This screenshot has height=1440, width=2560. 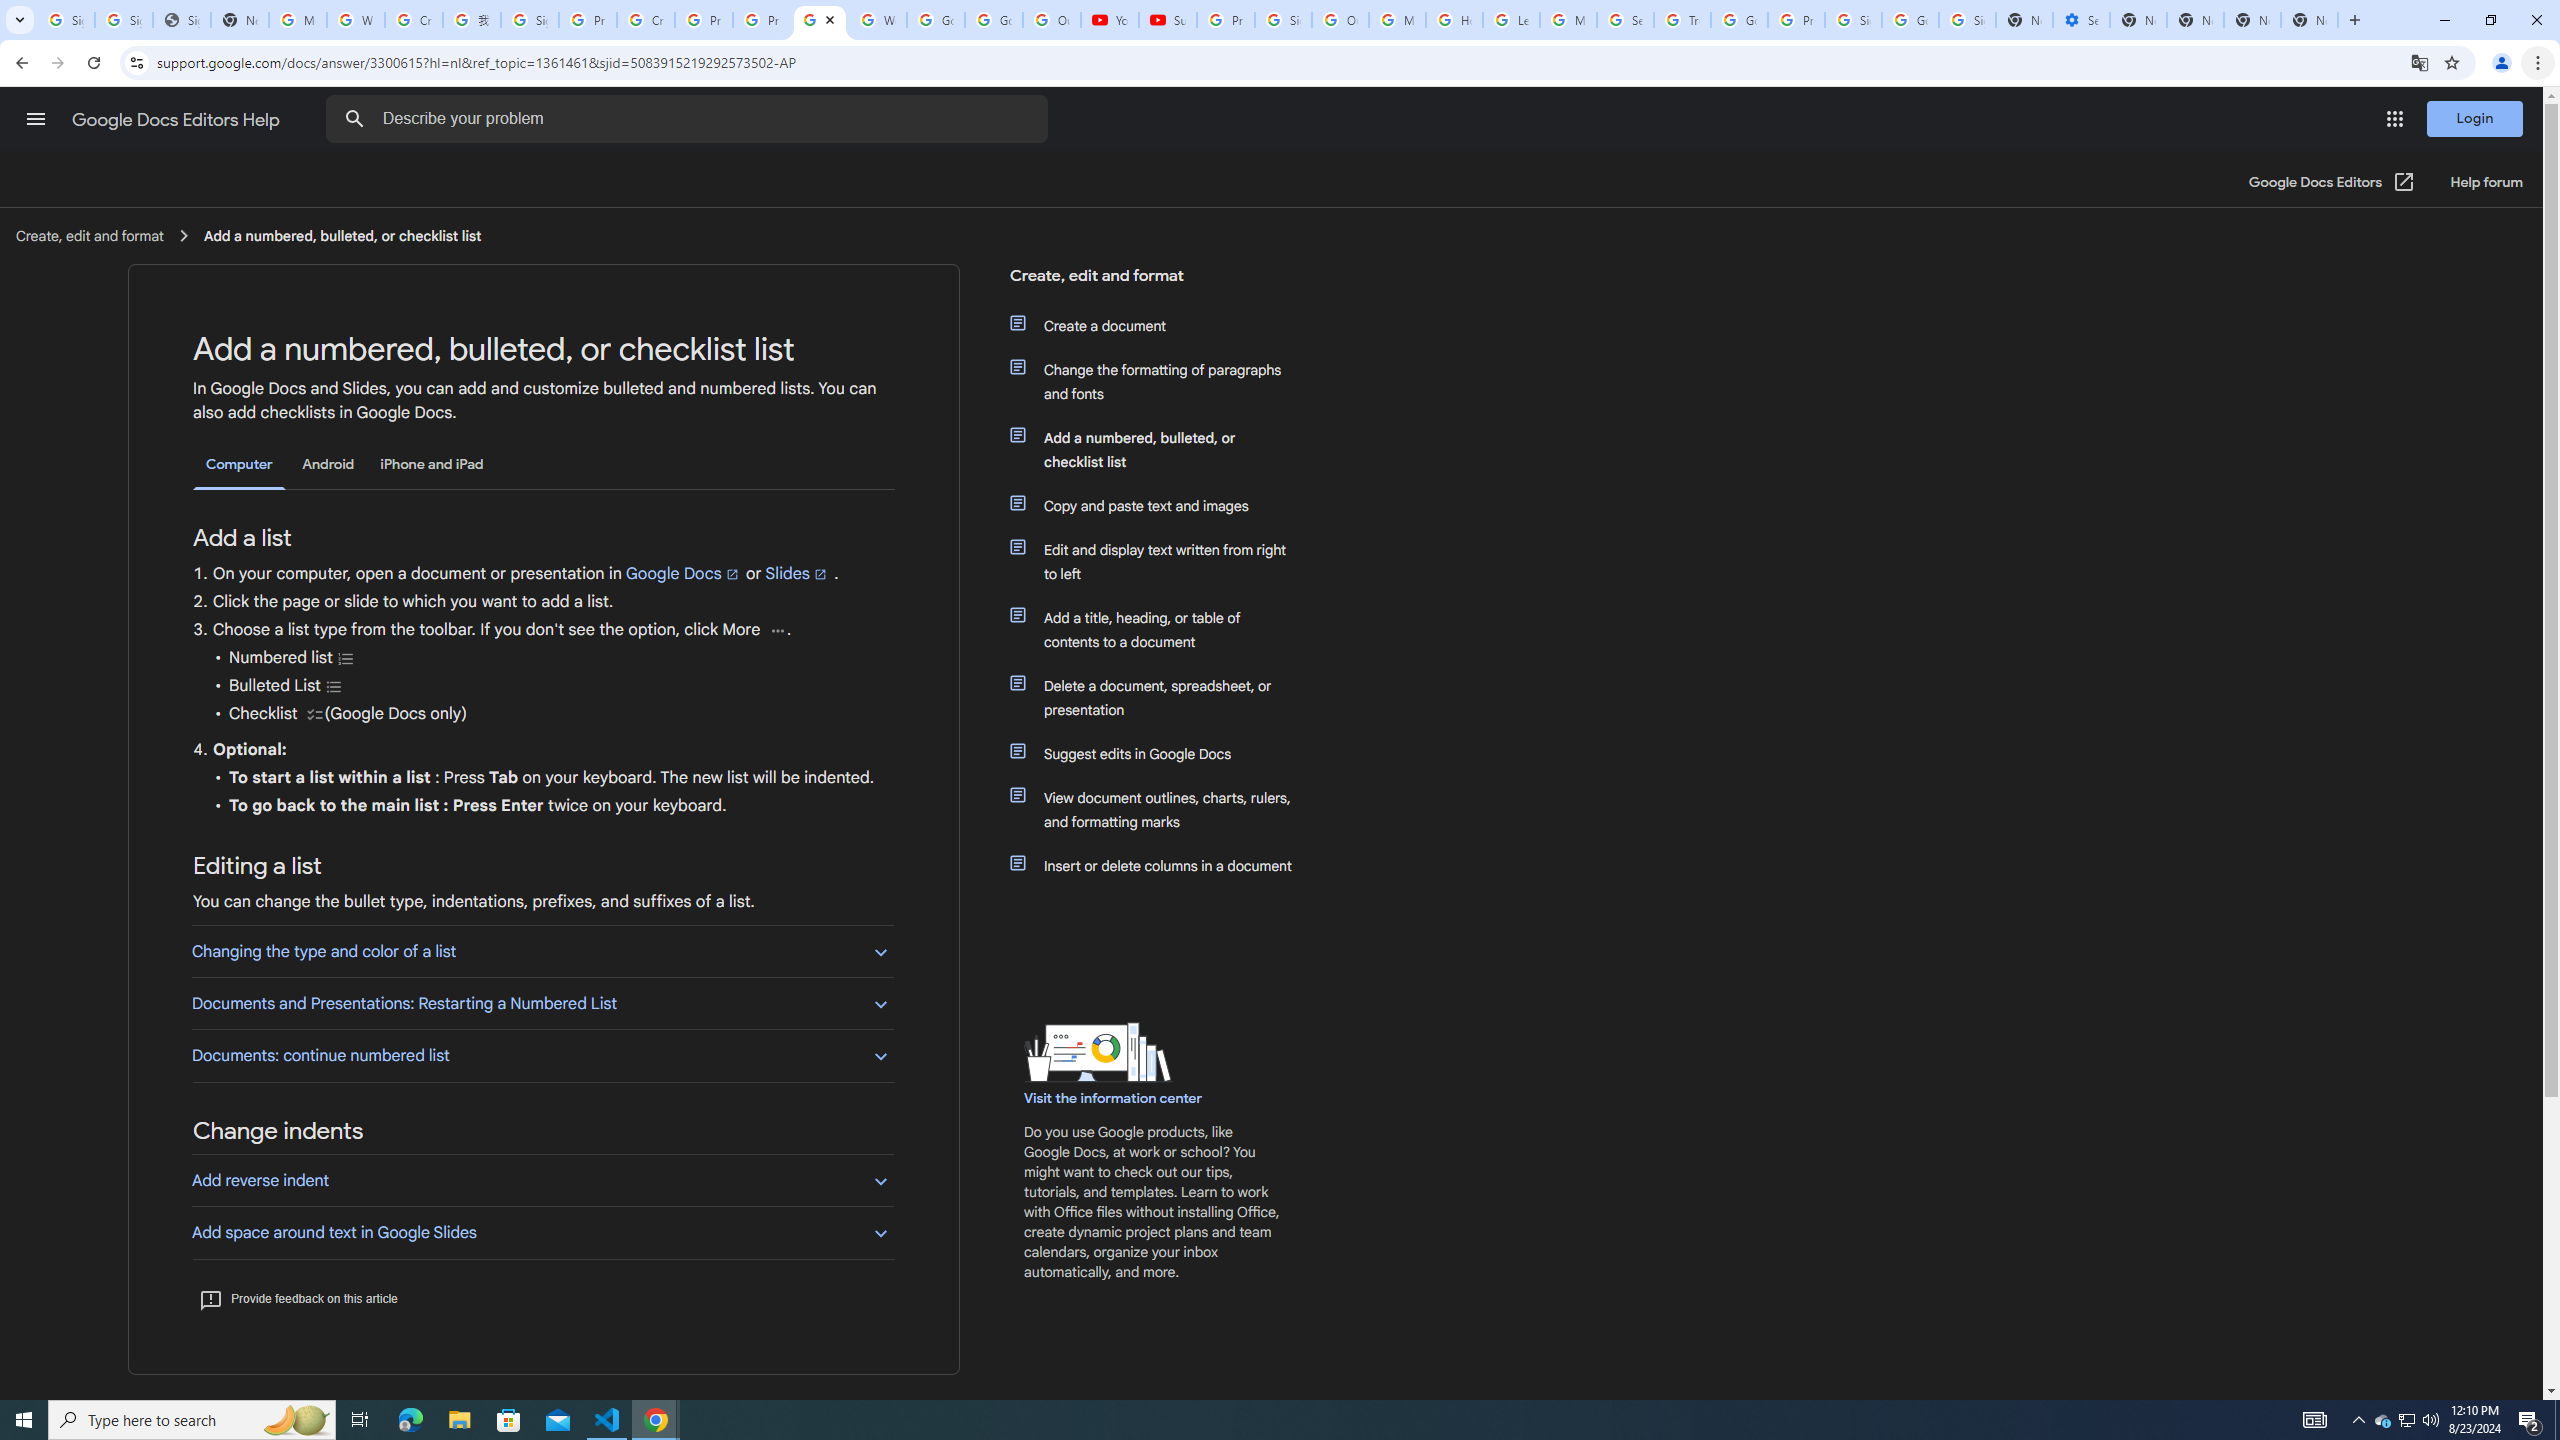 I want to click on Login, so click(x=2475, y=118).